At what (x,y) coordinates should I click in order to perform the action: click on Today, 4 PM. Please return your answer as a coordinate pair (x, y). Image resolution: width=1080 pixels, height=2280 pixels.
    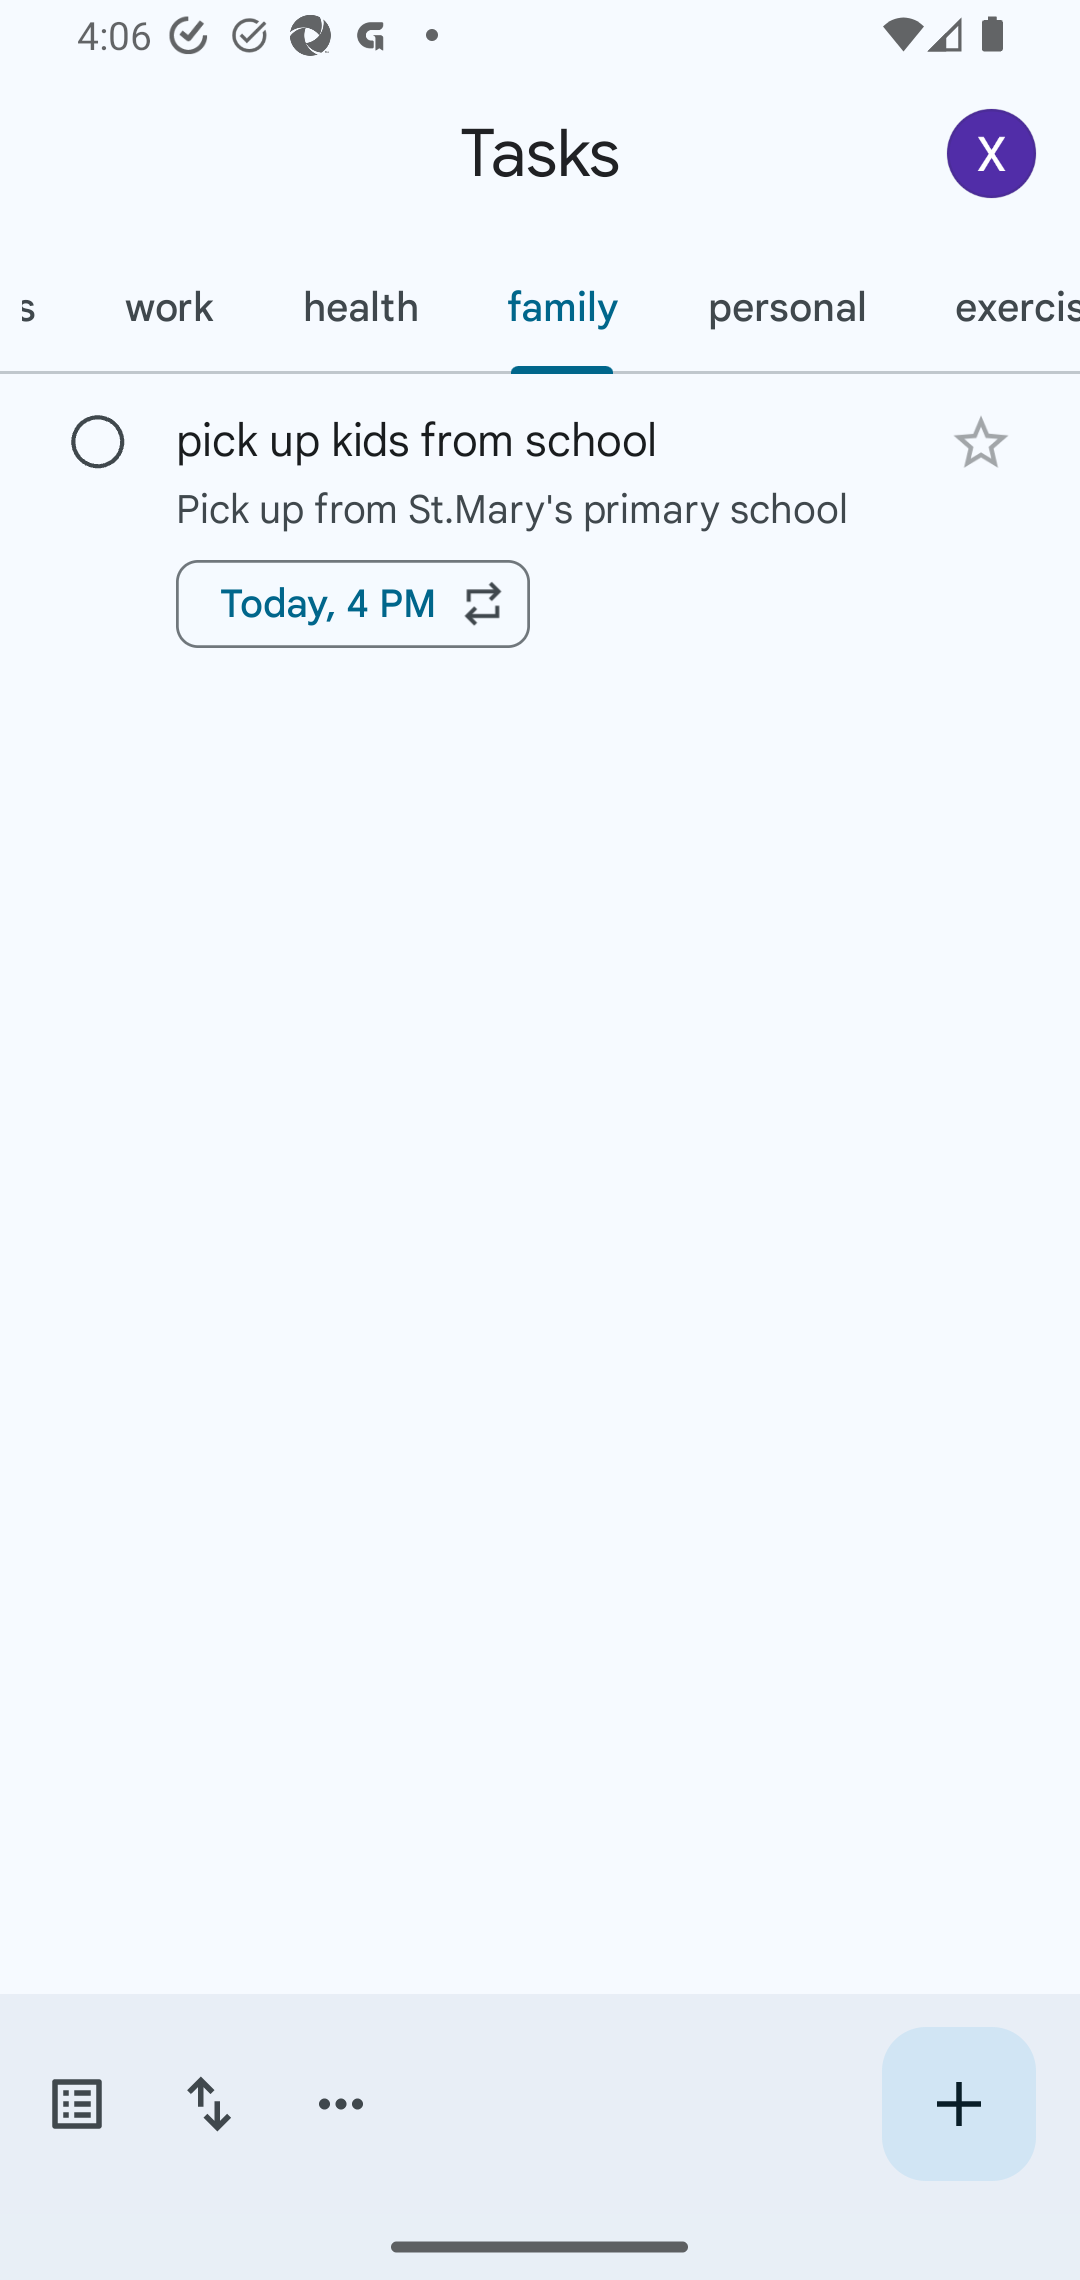
    Looking at the image, I should click on (353, 604).